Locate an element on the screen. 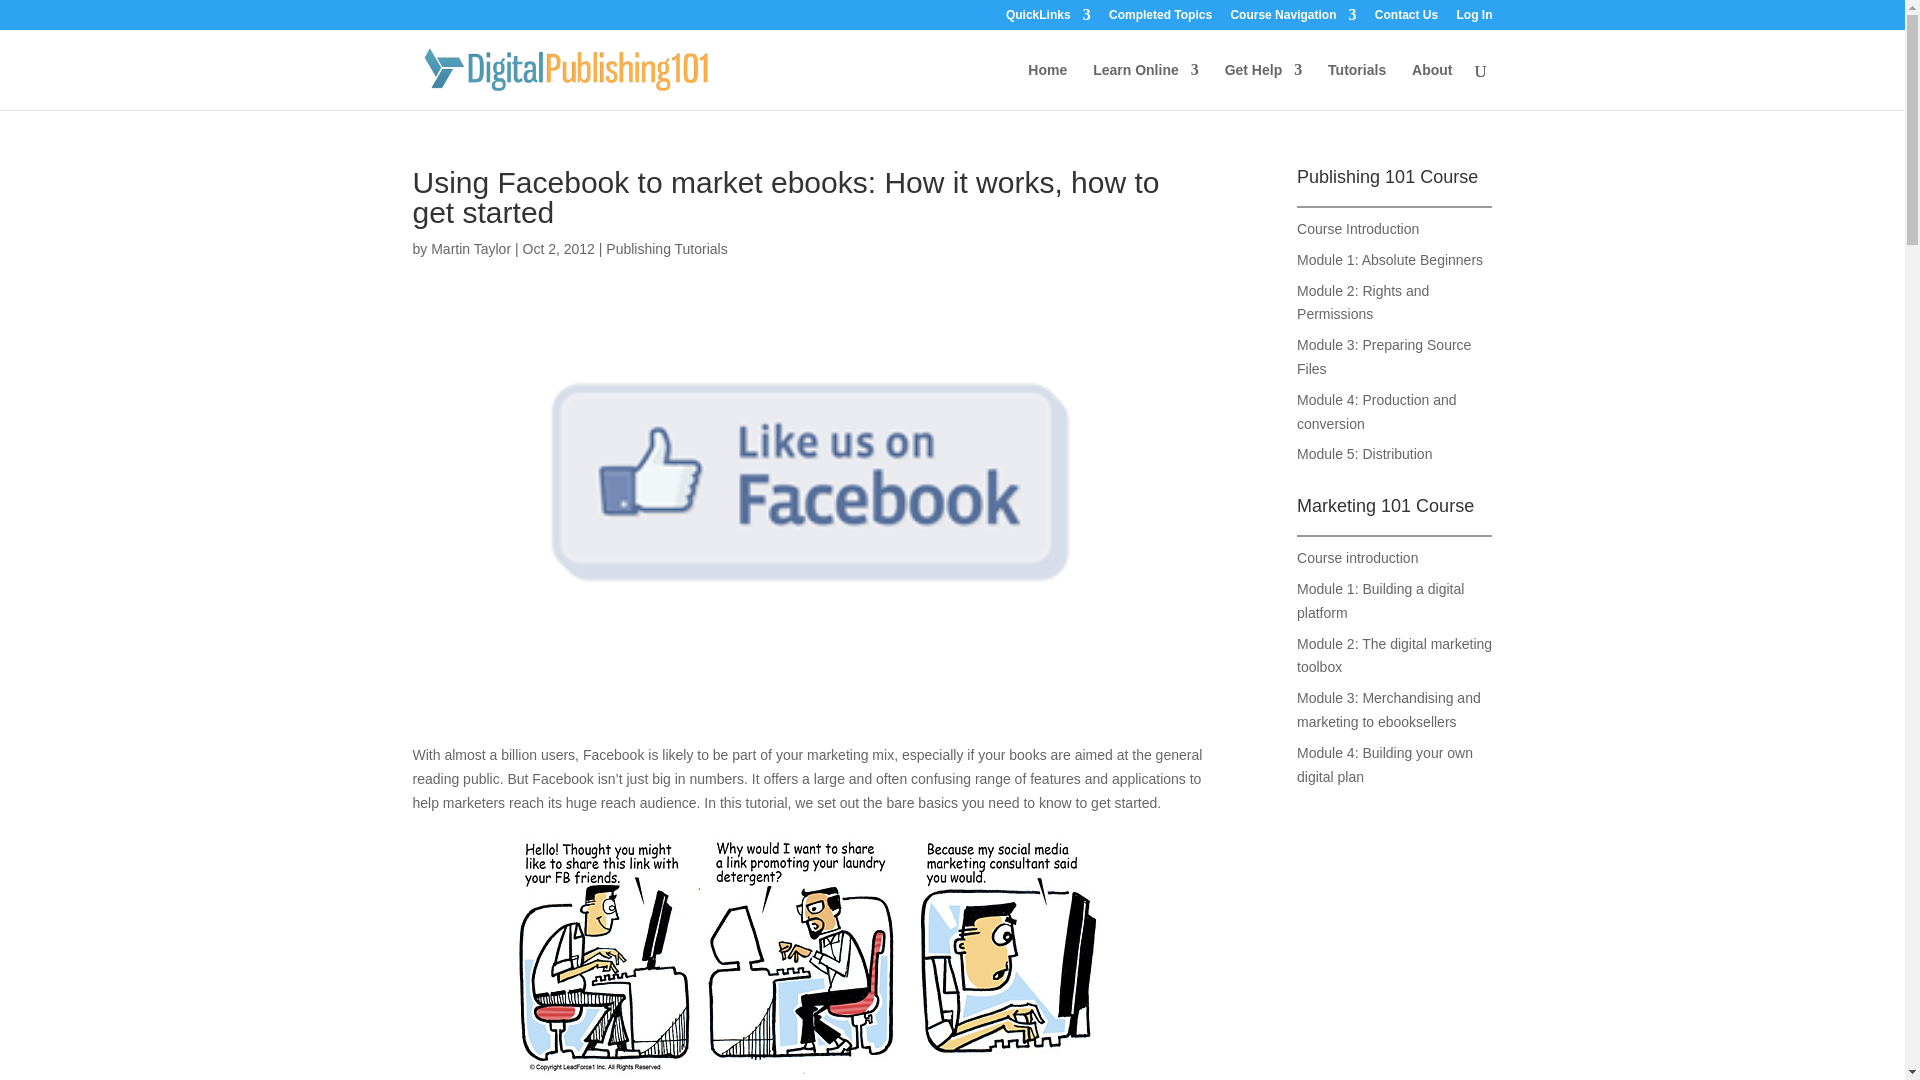  Learn Online is located at coordinates (1145, 86).